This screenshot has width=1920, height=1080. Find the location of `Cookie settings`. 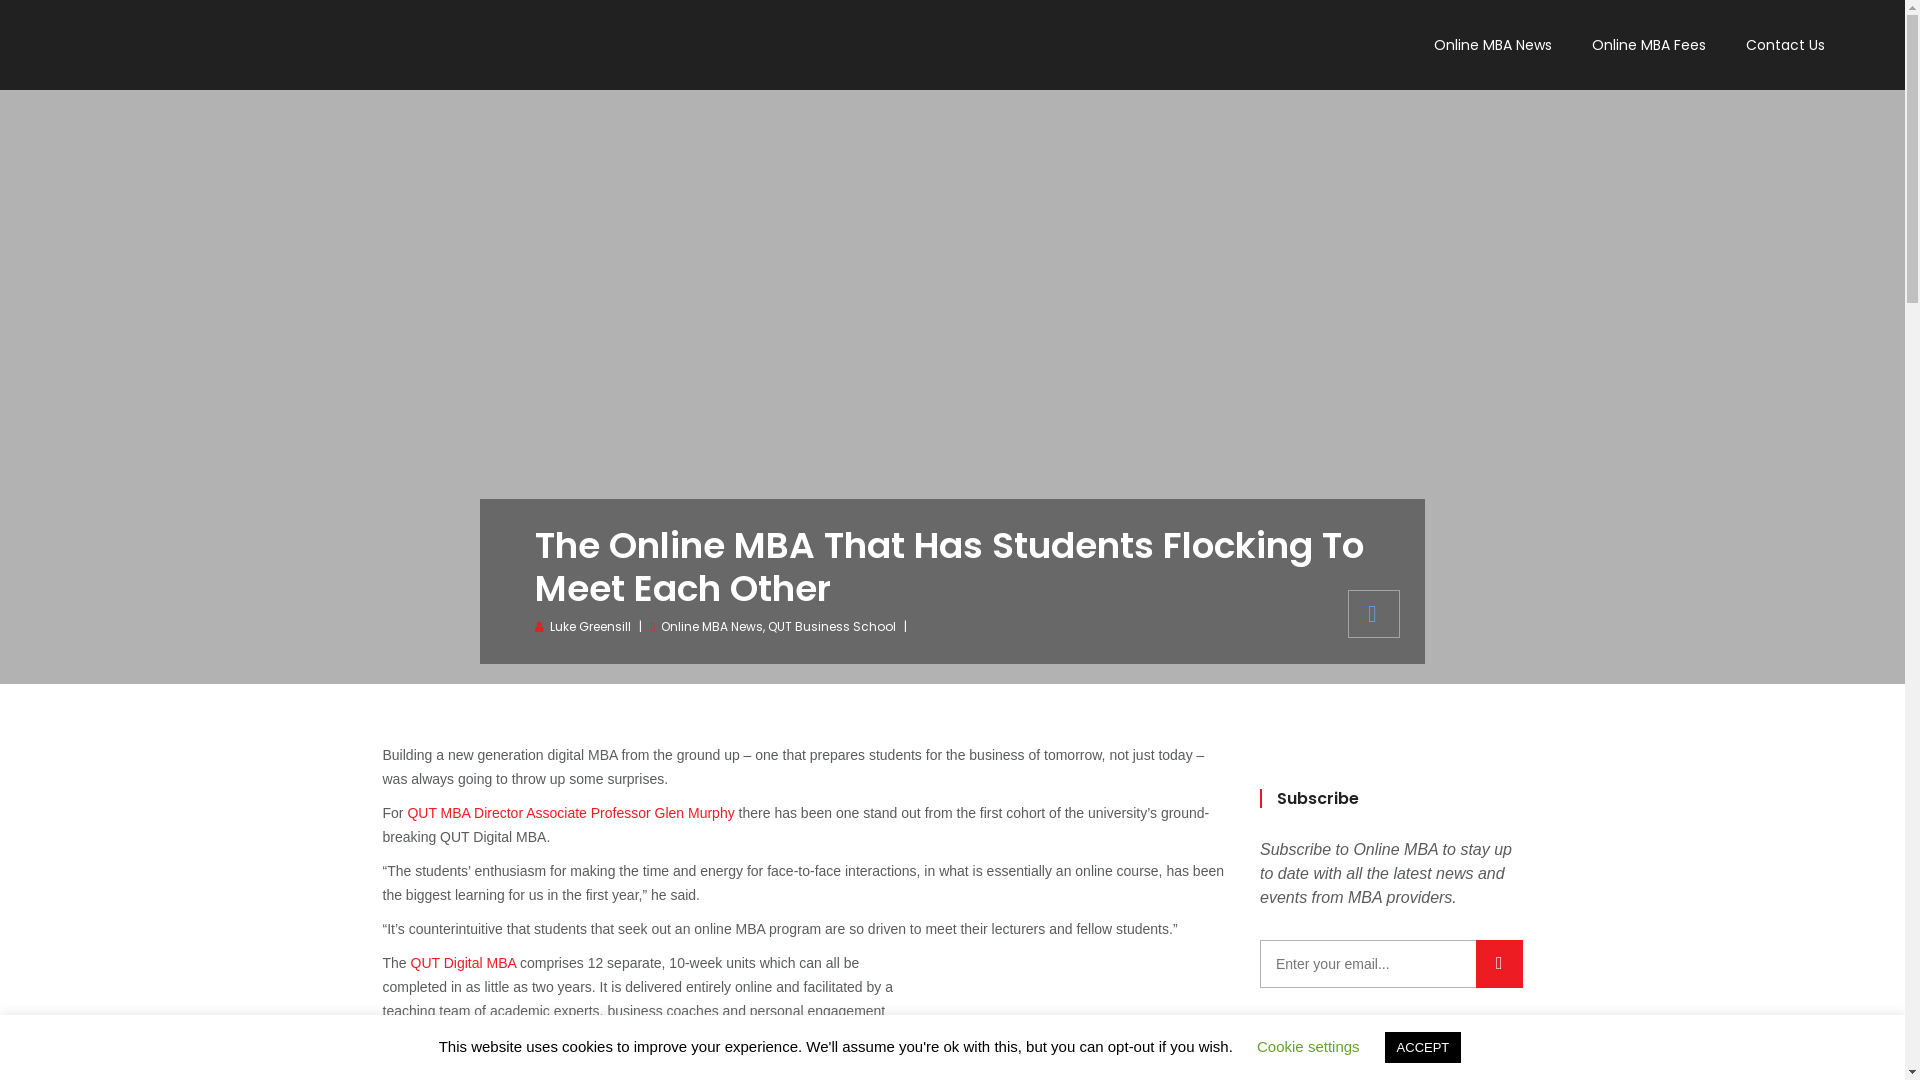

Cookie settings is located at coordinates (1308, 1046).